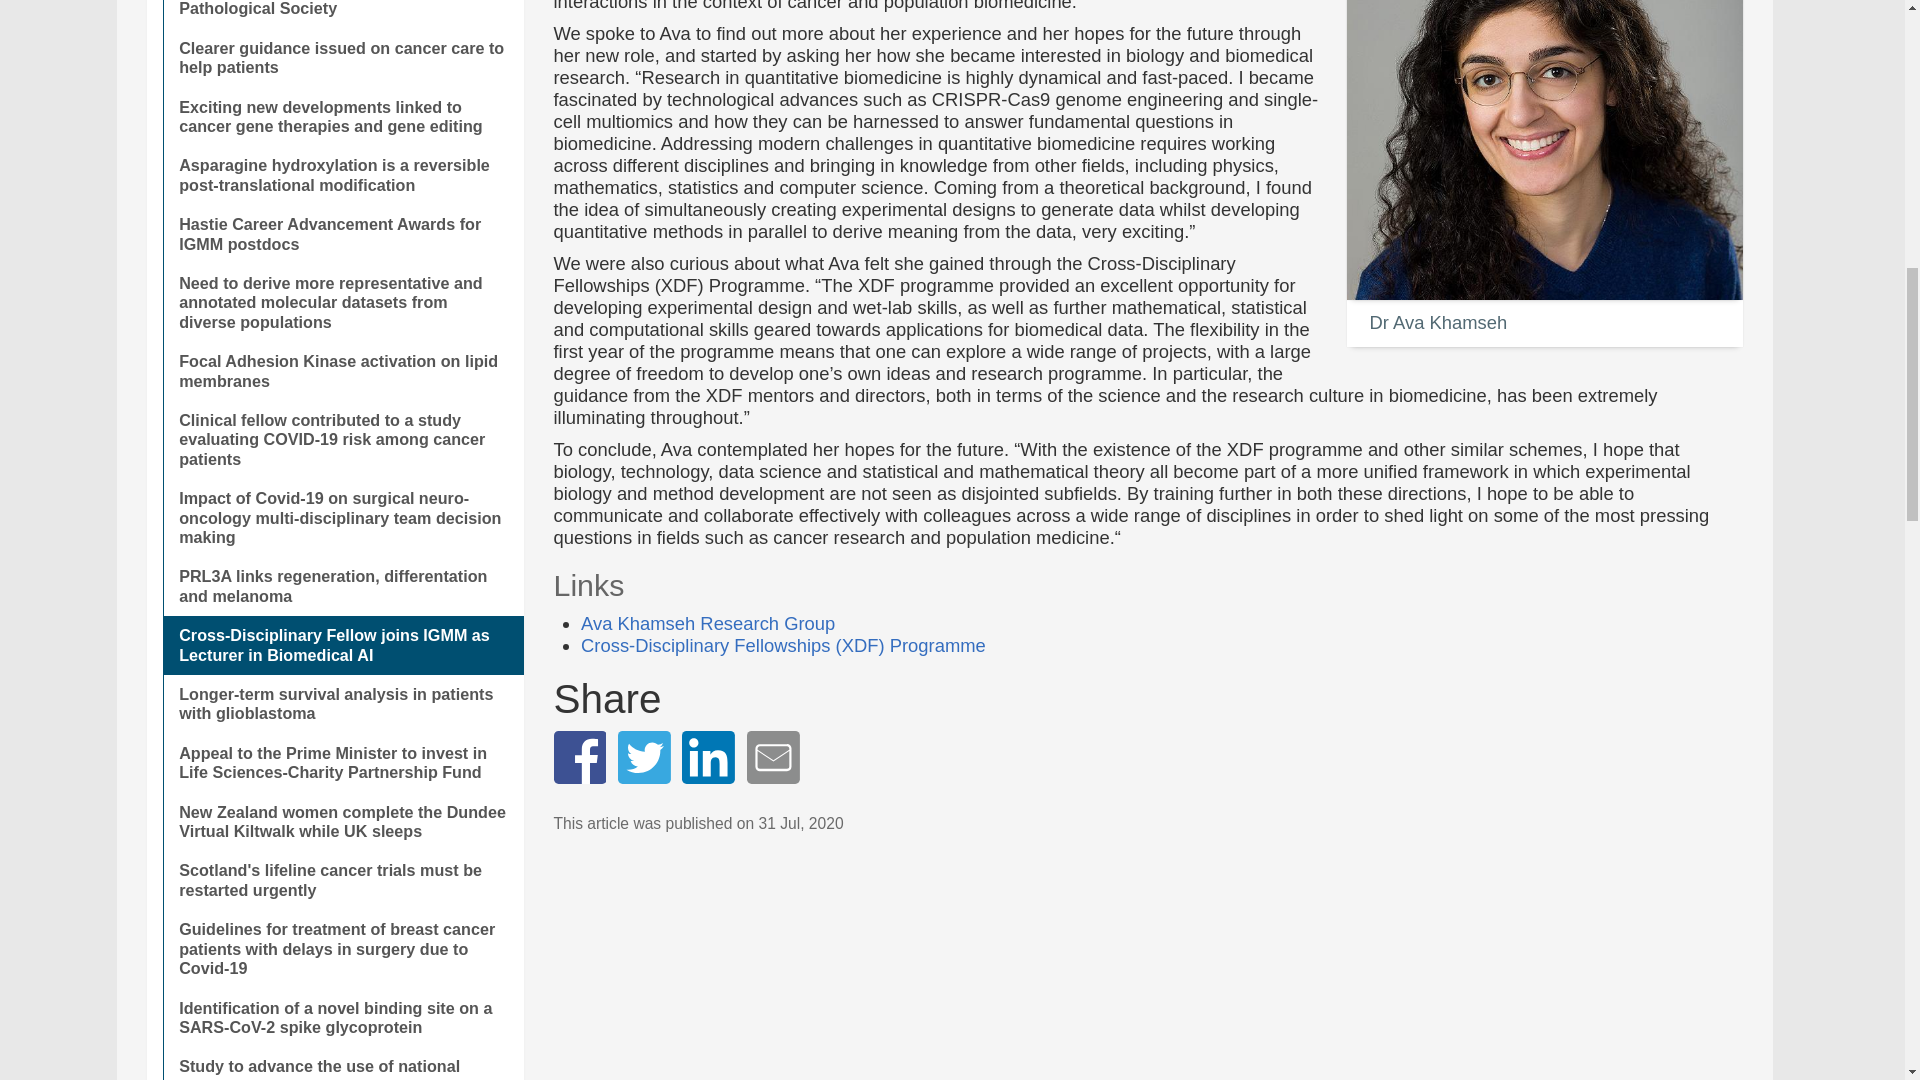 The width and height of the screenshot is (1920, 1080). What do you see at coordinates (342, 14) in the screenshot?
I see `Mark Arends named next President of the Pathological Society` at bounding box center [342, 14].